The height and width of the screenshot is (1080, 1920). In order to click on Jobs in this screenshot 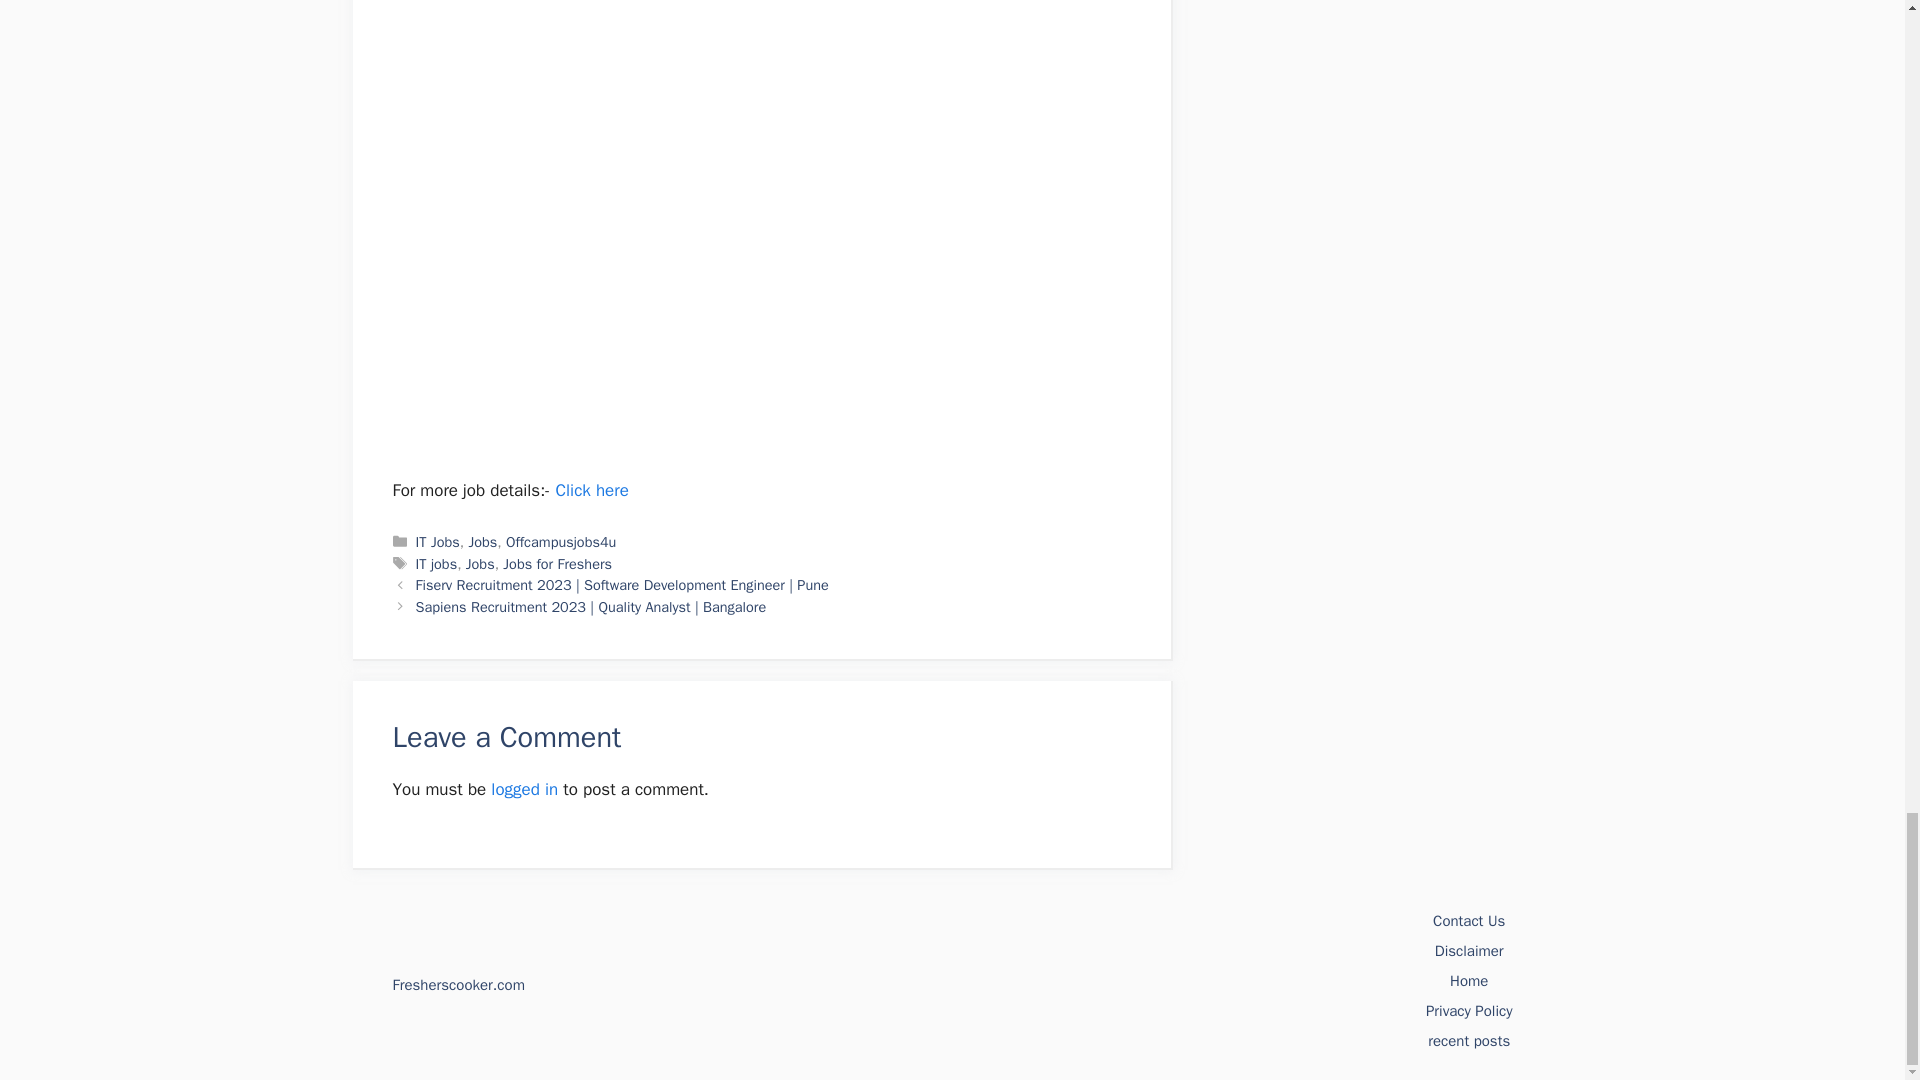, I will do `click(482, 542)`.